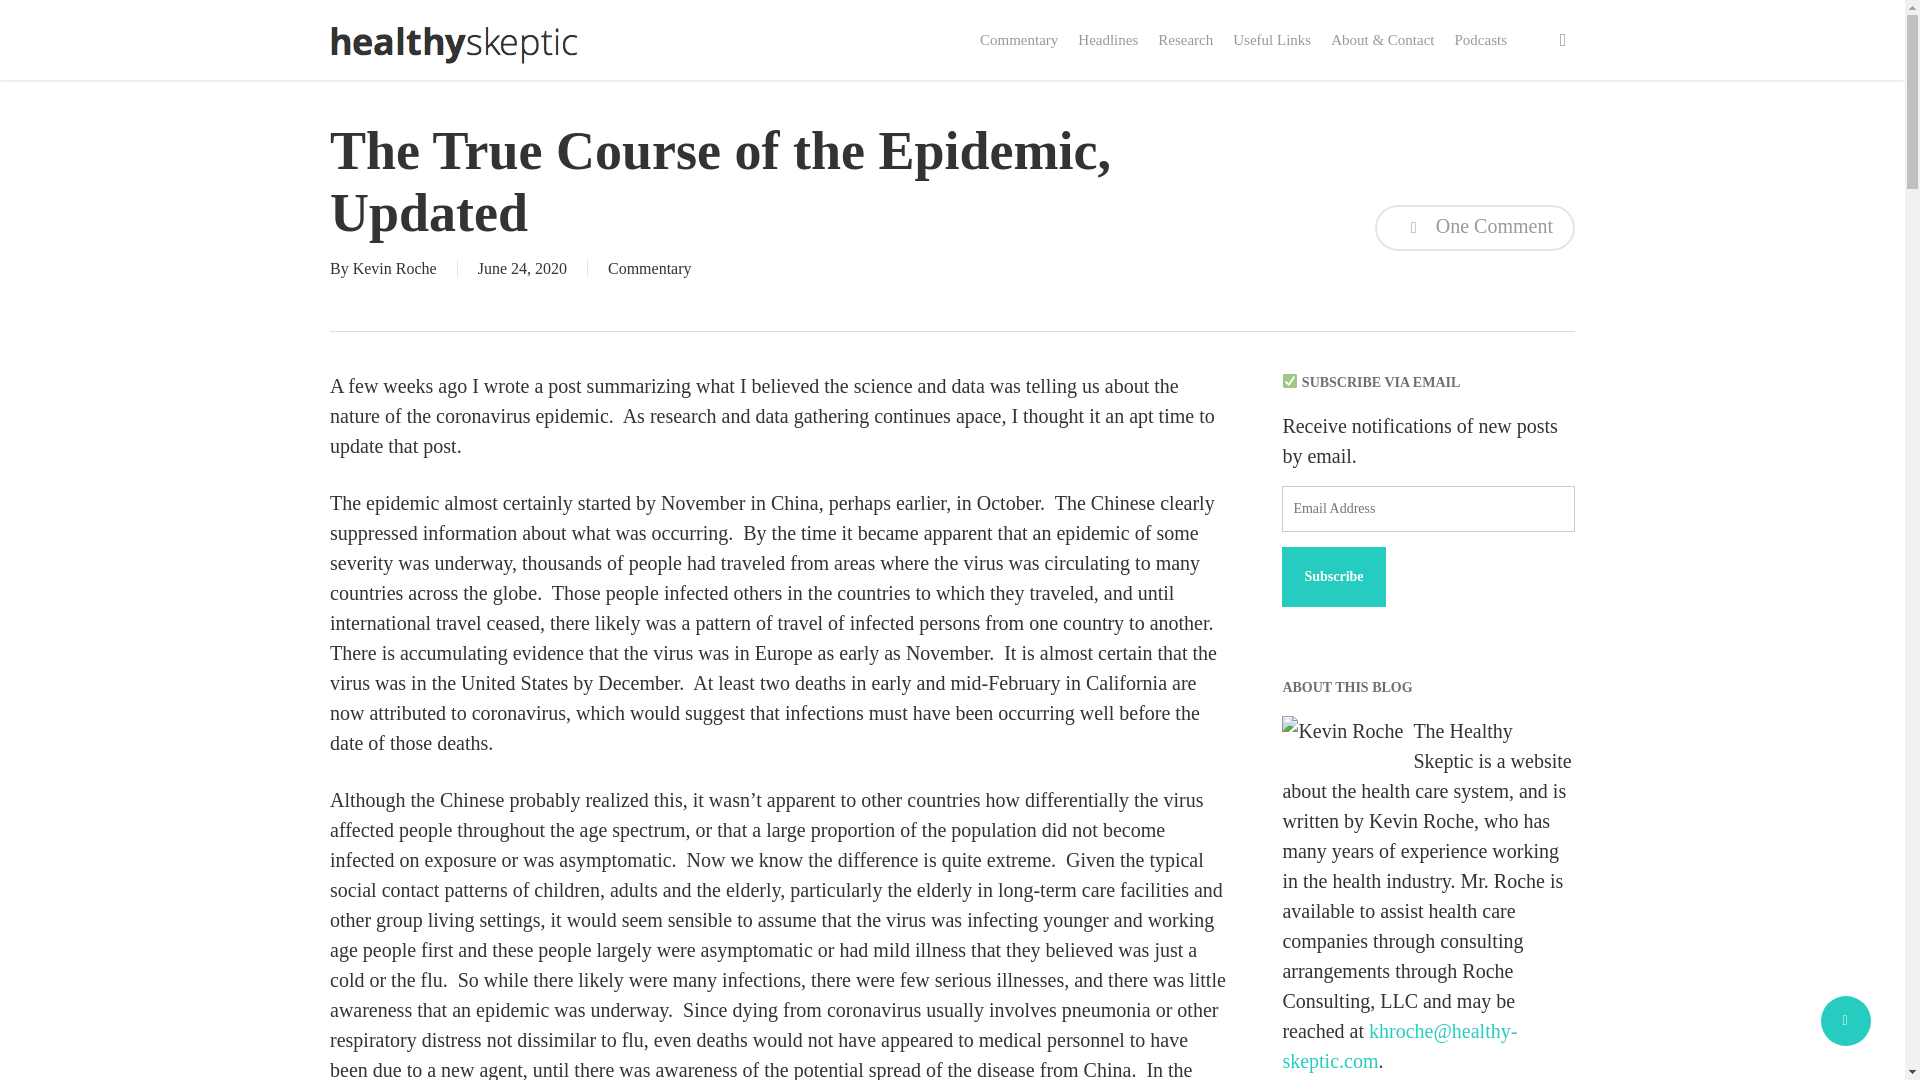 The image size is (1920, 1080). Describe the element at coordinates (395, 268) in the screenshot. I see `Posts by Kevin Roche` at that location.